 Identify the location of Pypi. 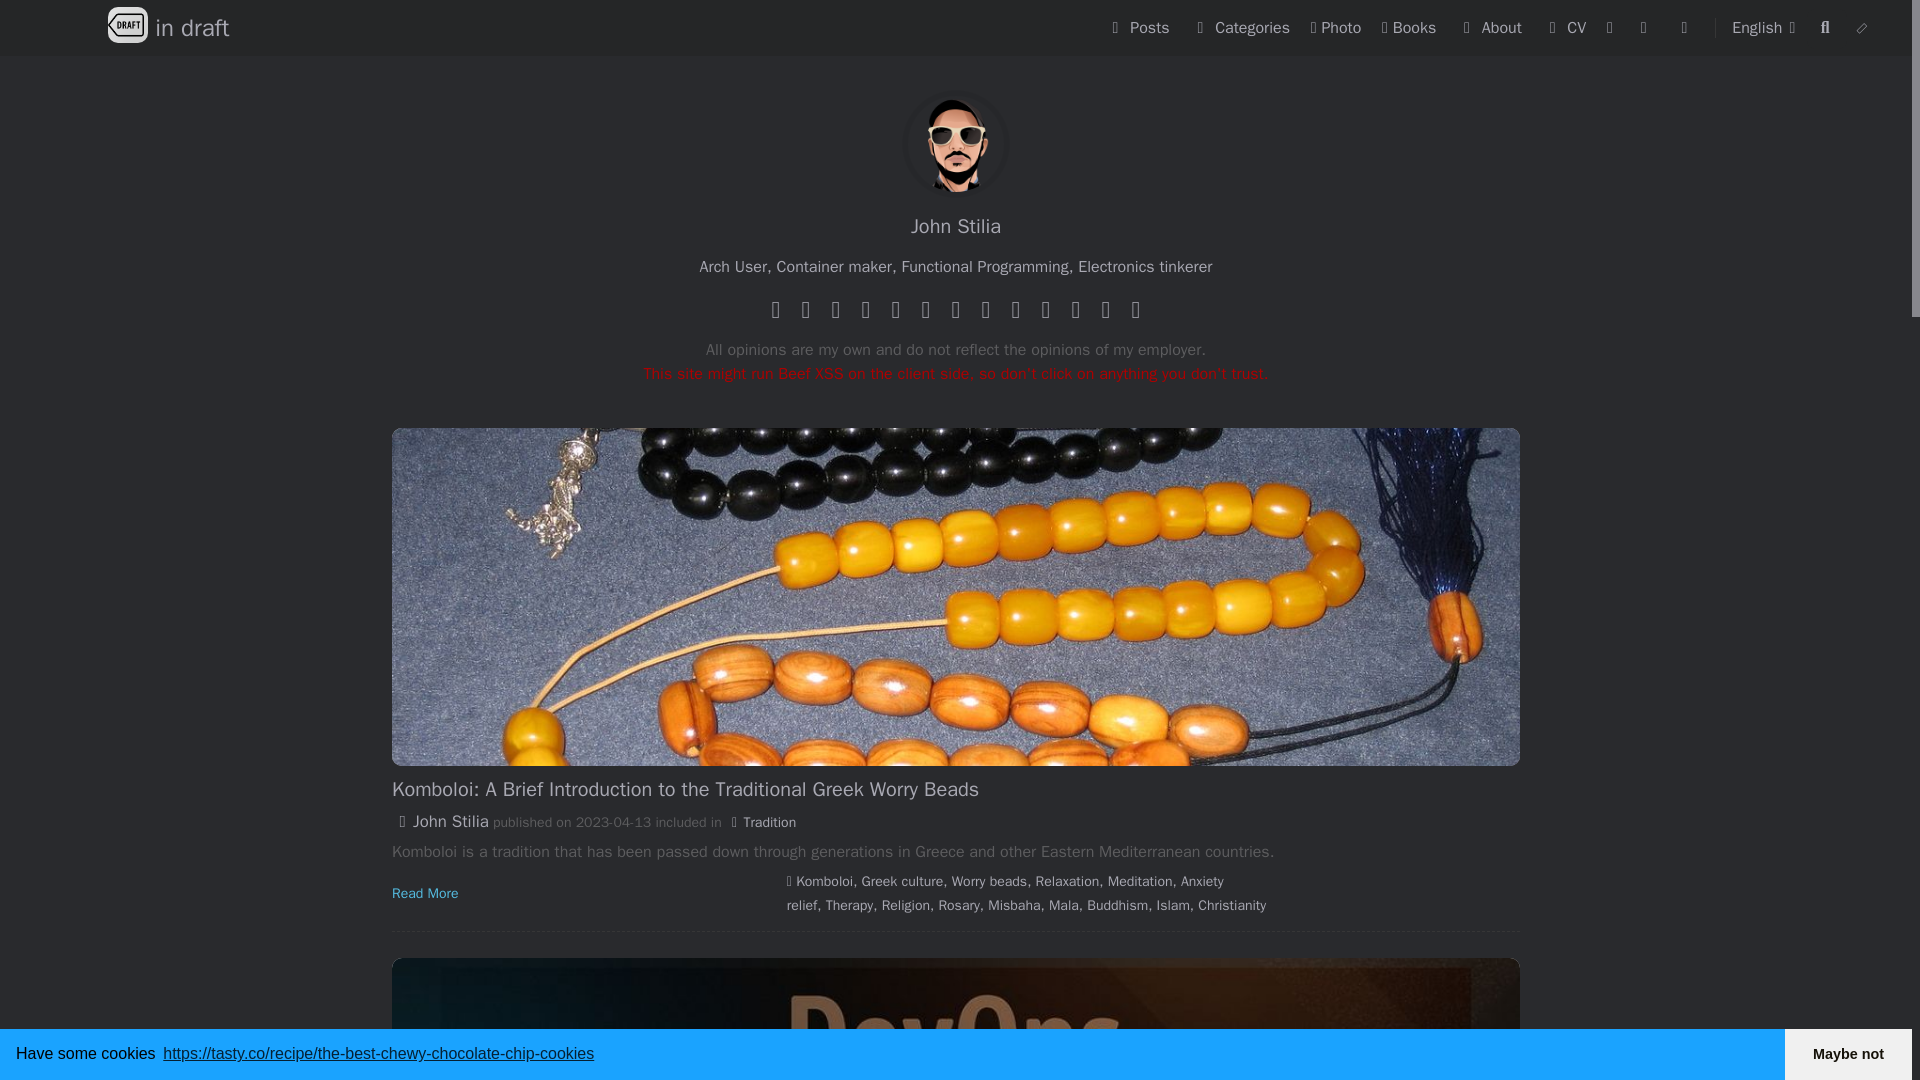
(1567, 28).